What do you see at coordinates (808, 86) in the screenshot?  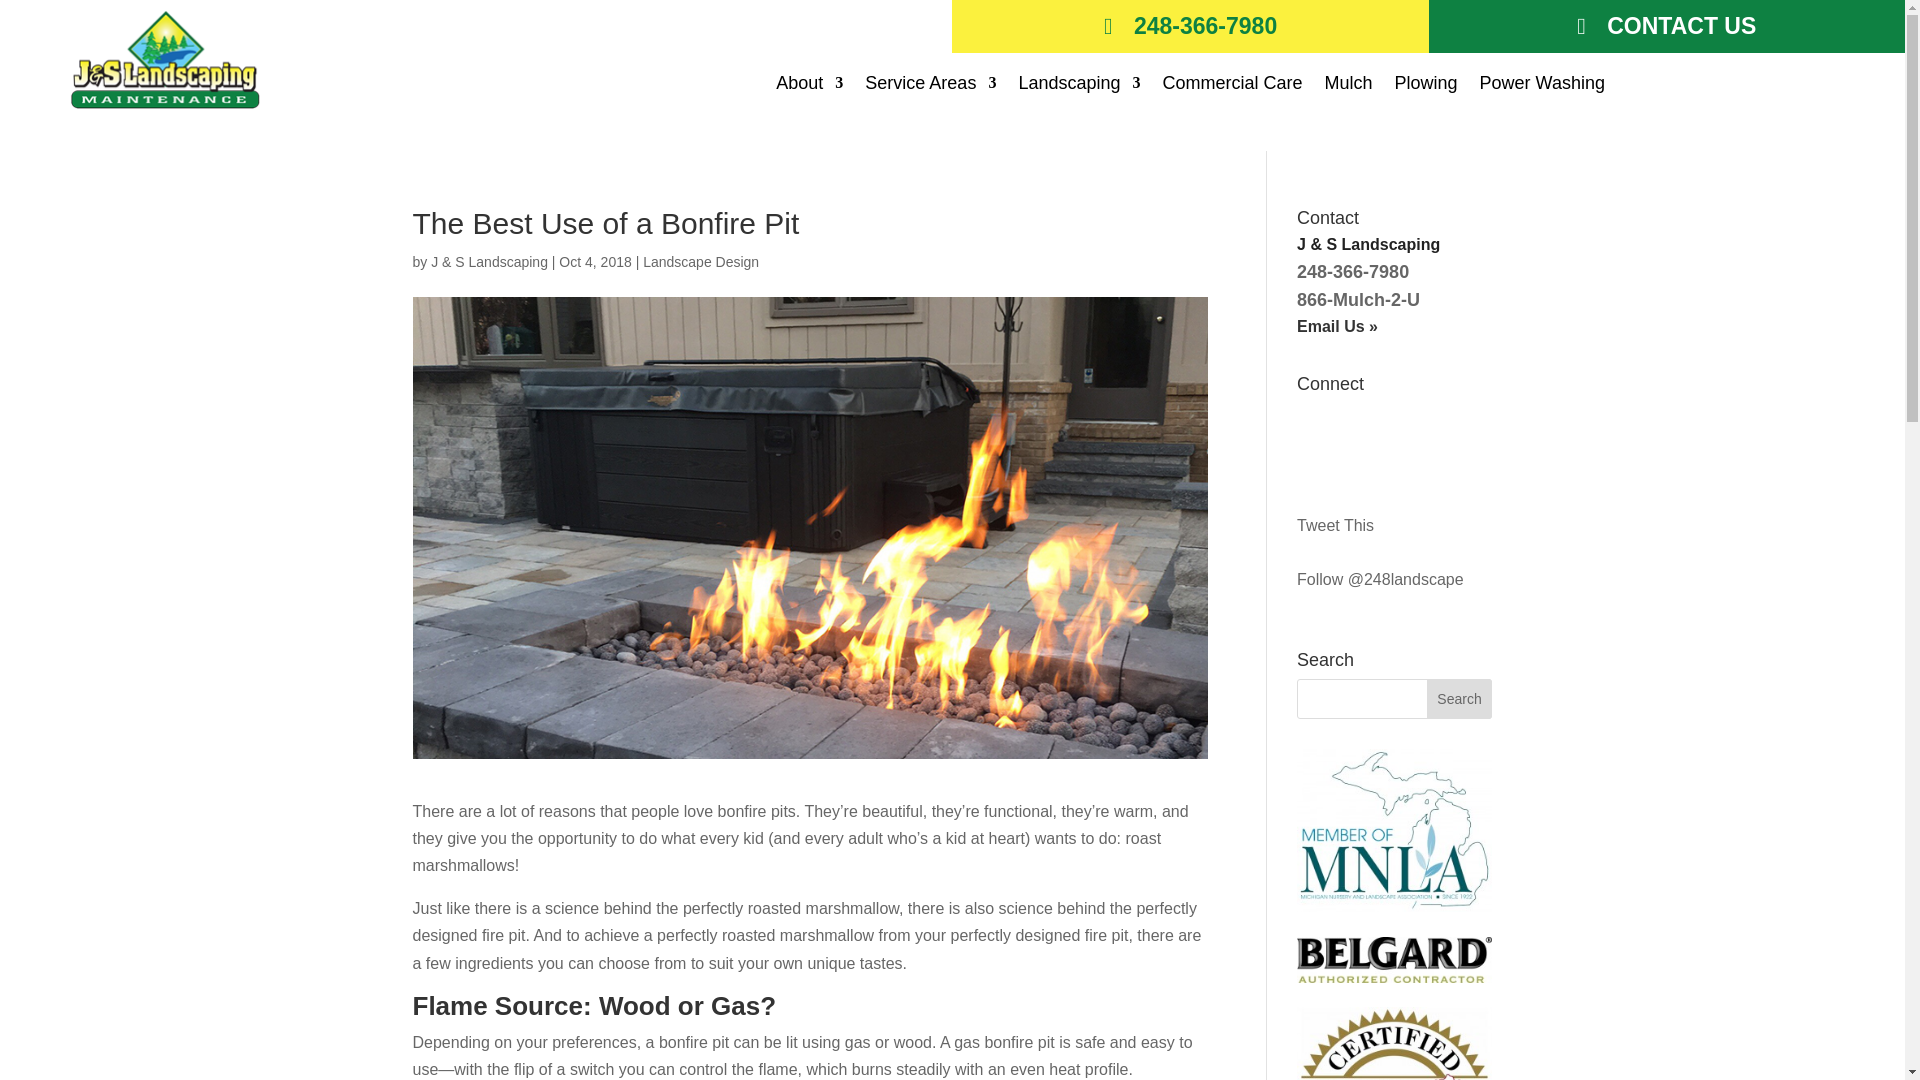 I see `About` at bounding box center [808, 86].